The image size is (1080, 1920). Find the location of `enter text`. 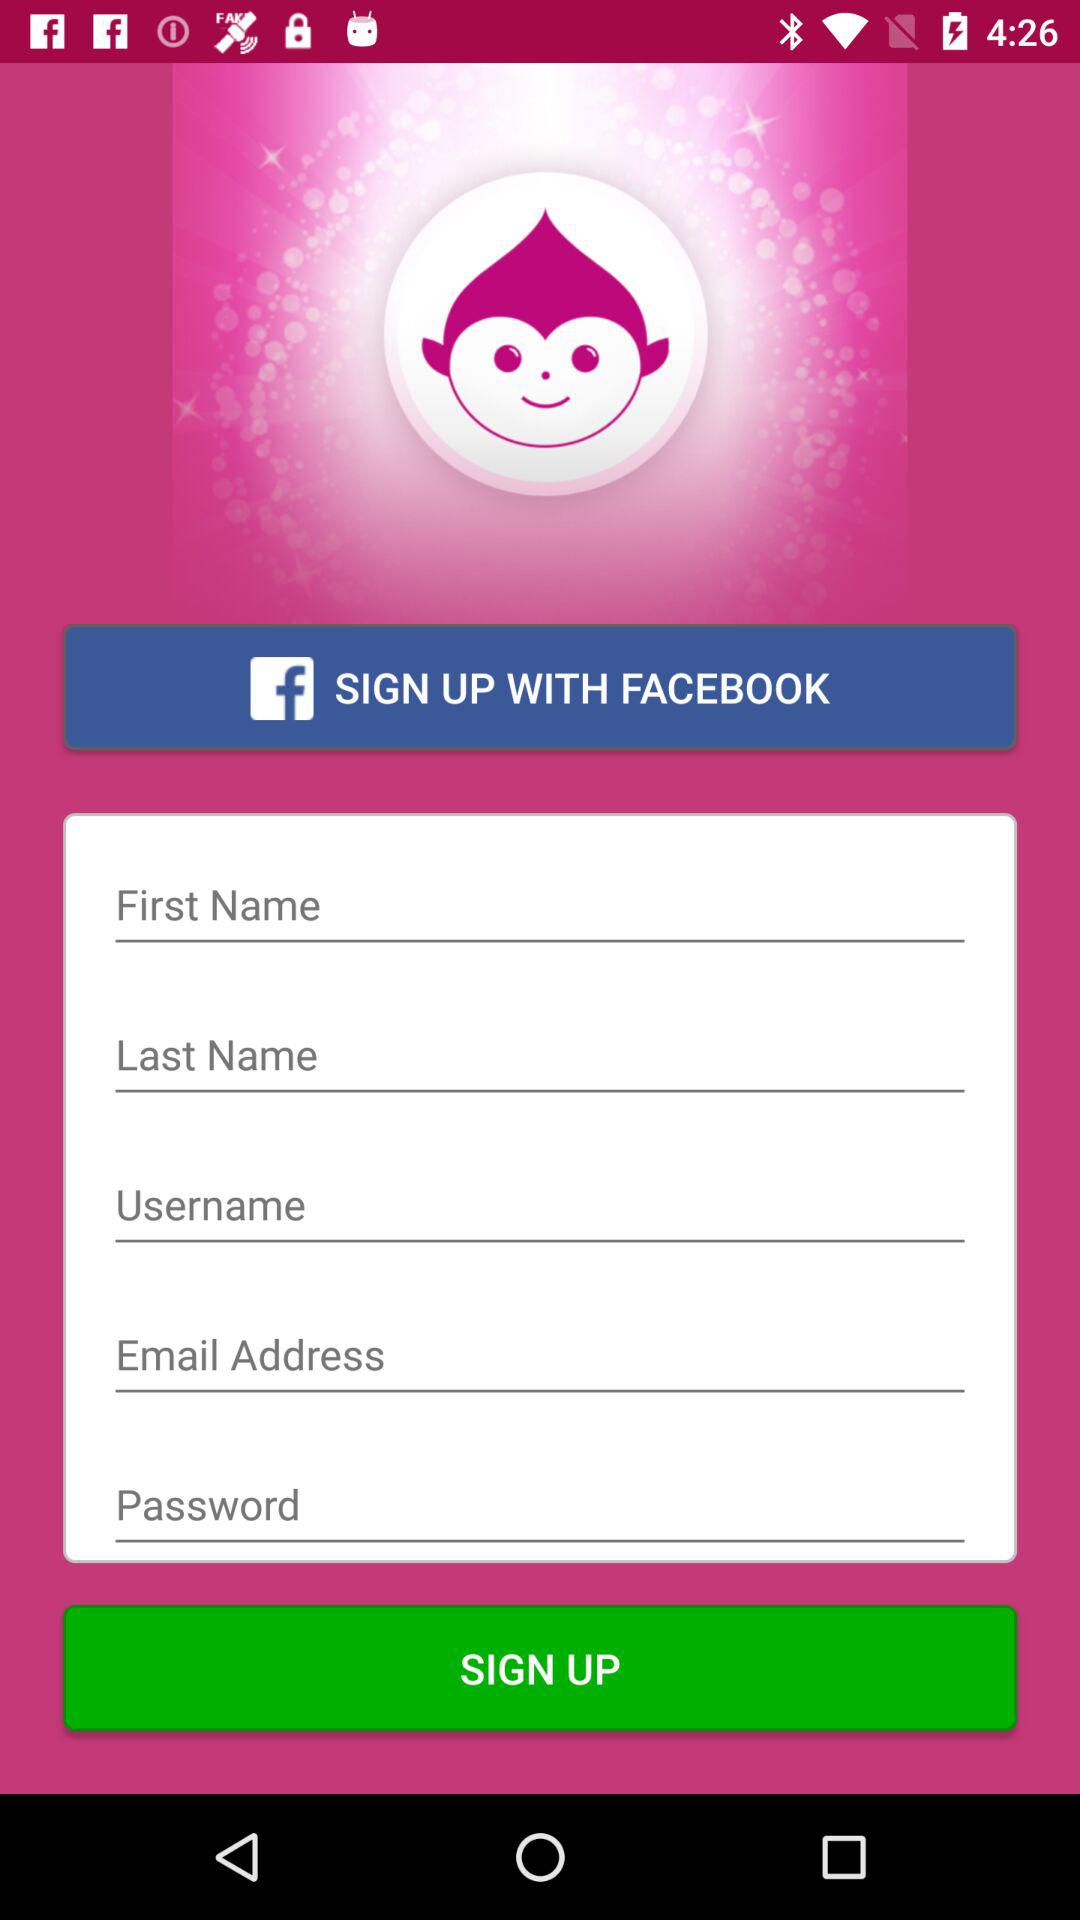

enter text is located at coordinates (540, 1057).